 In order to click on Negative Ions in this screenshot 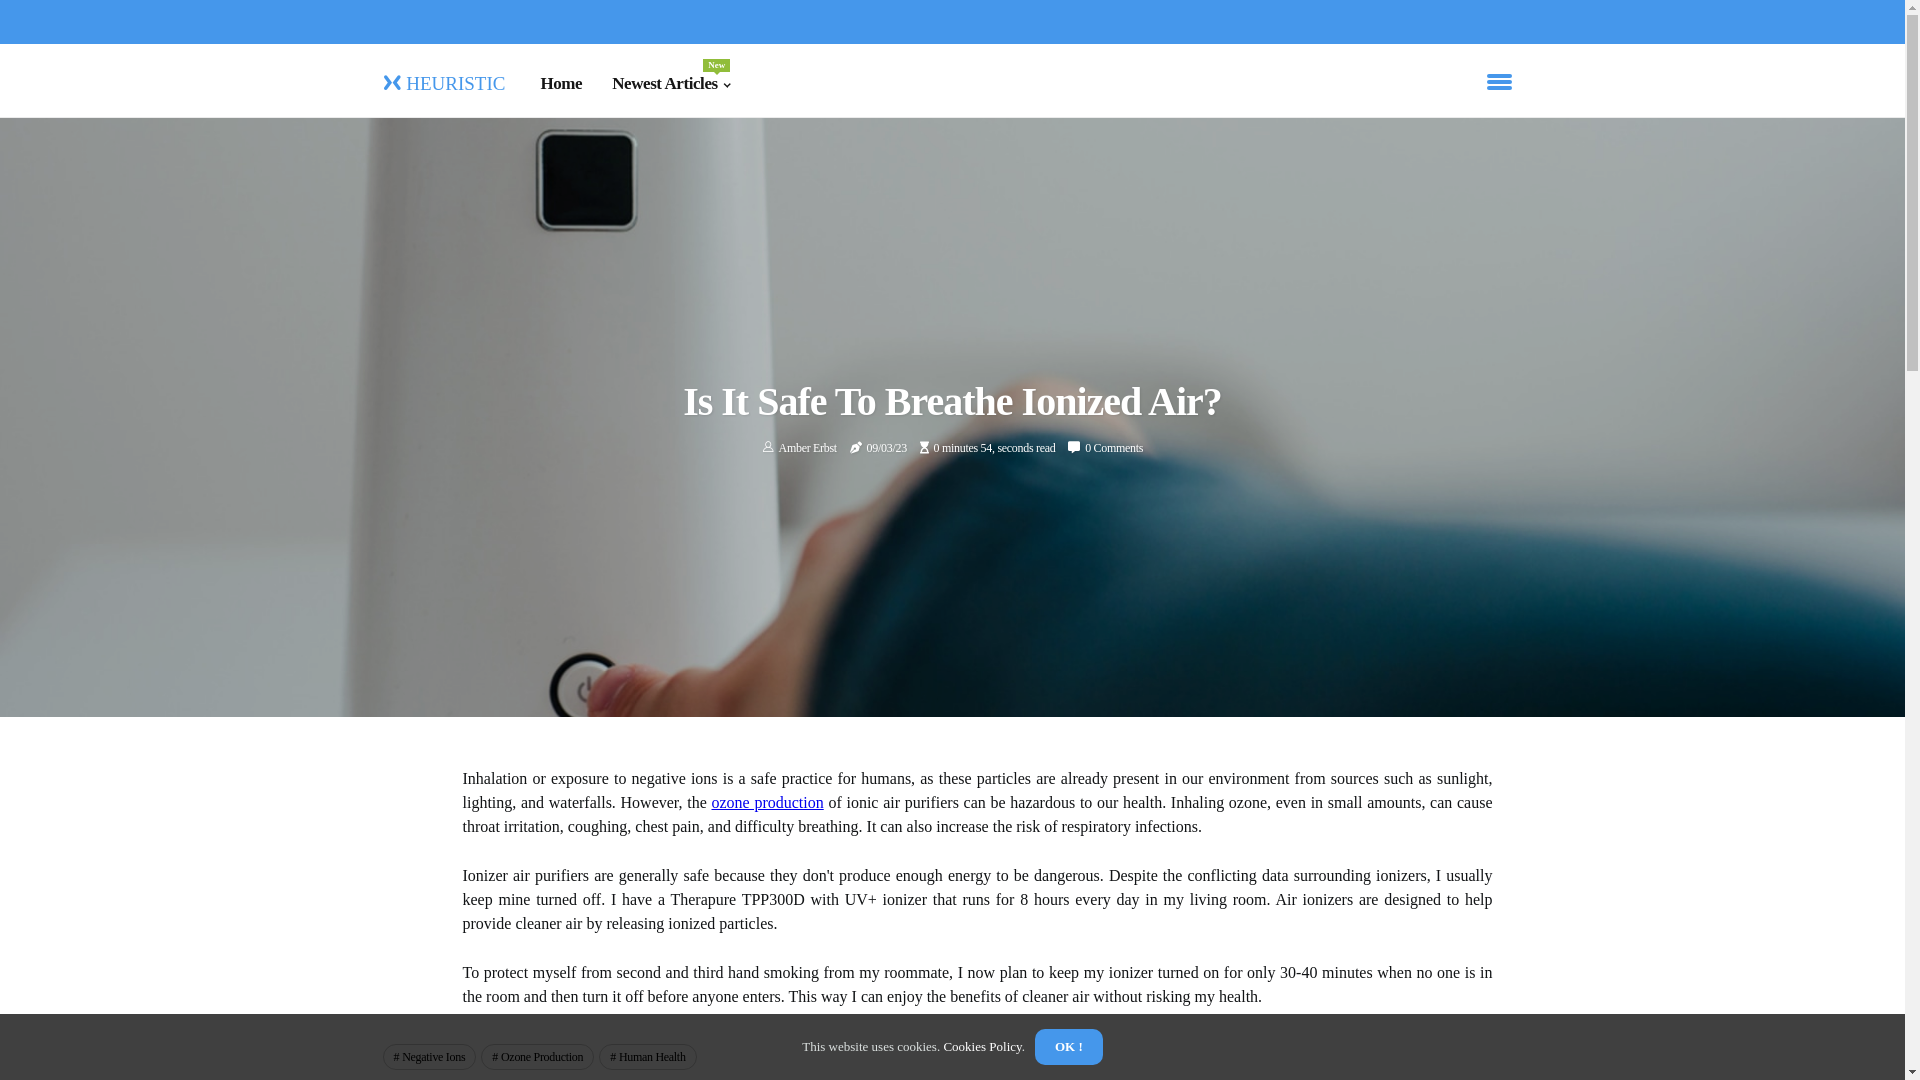, I will do `click(429, 1057)`.